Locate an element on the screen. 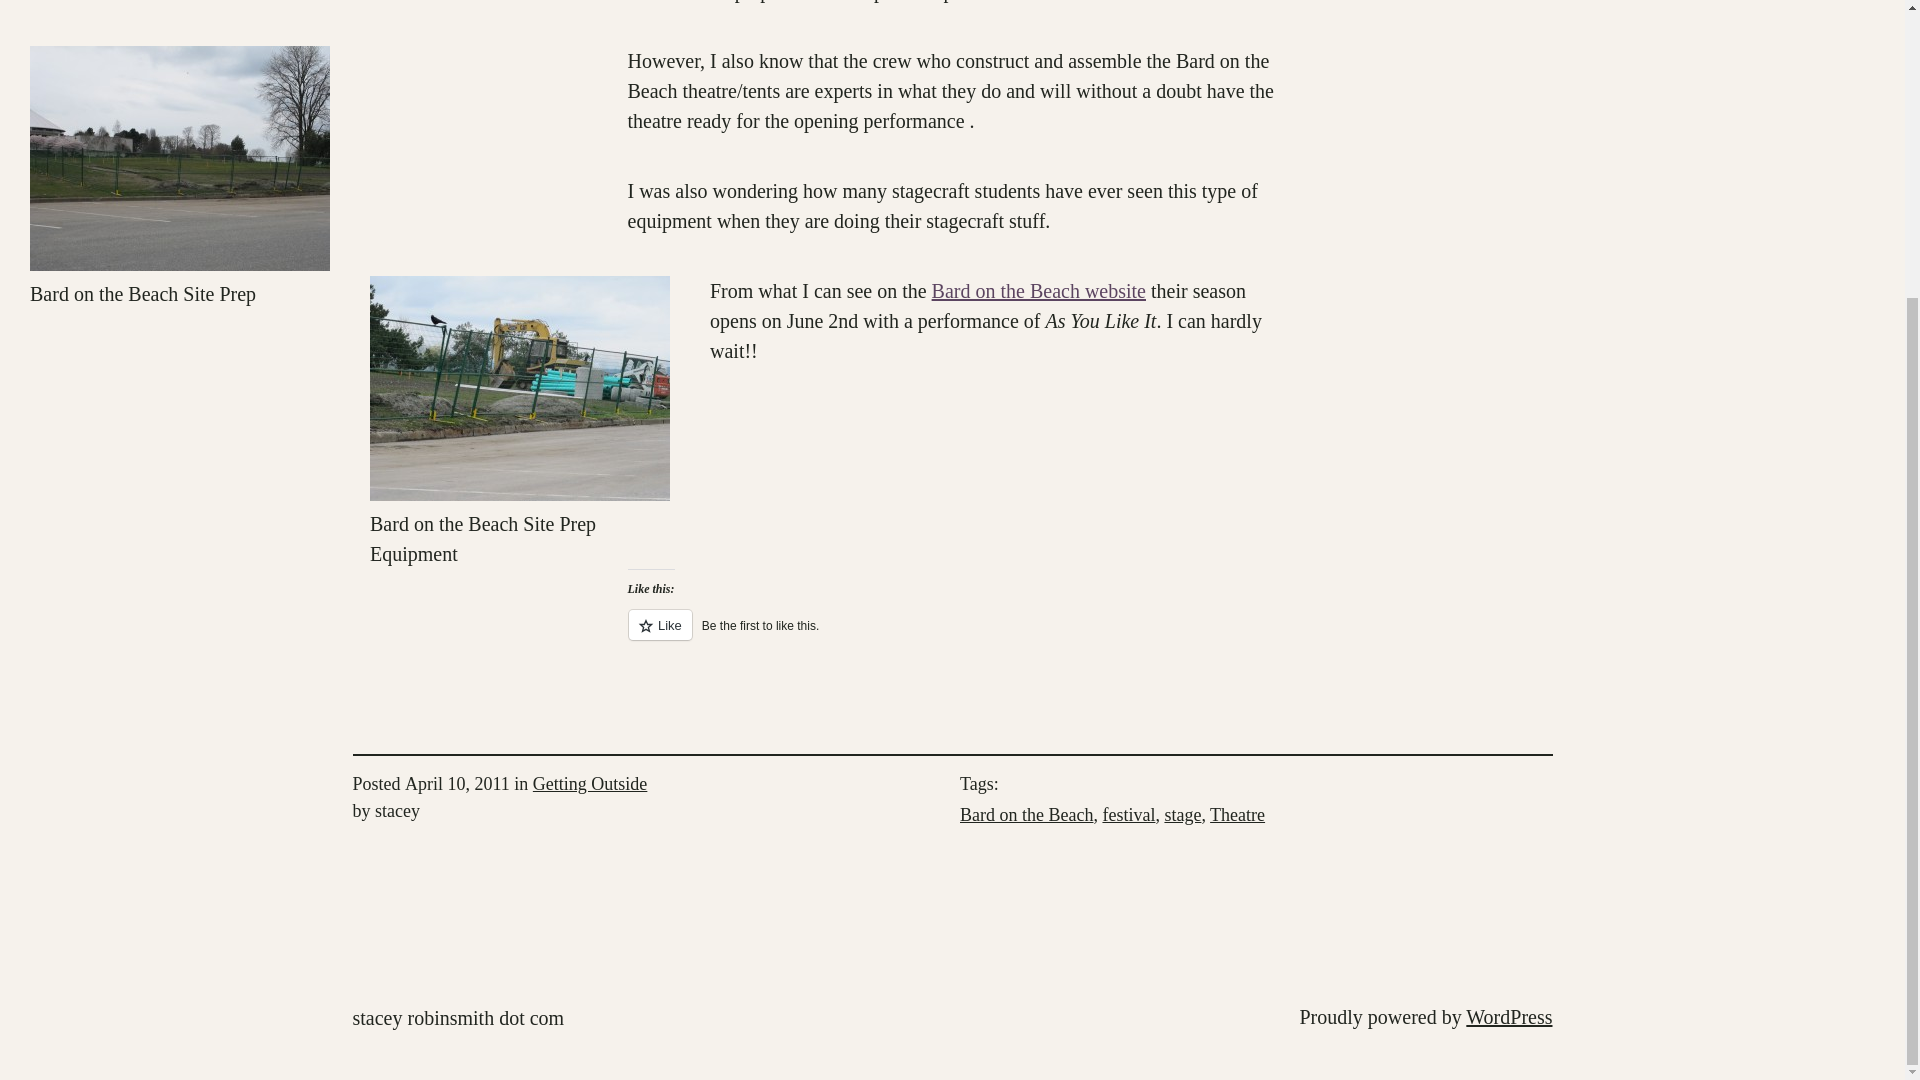  stage is located at coordinates (1182, 814).